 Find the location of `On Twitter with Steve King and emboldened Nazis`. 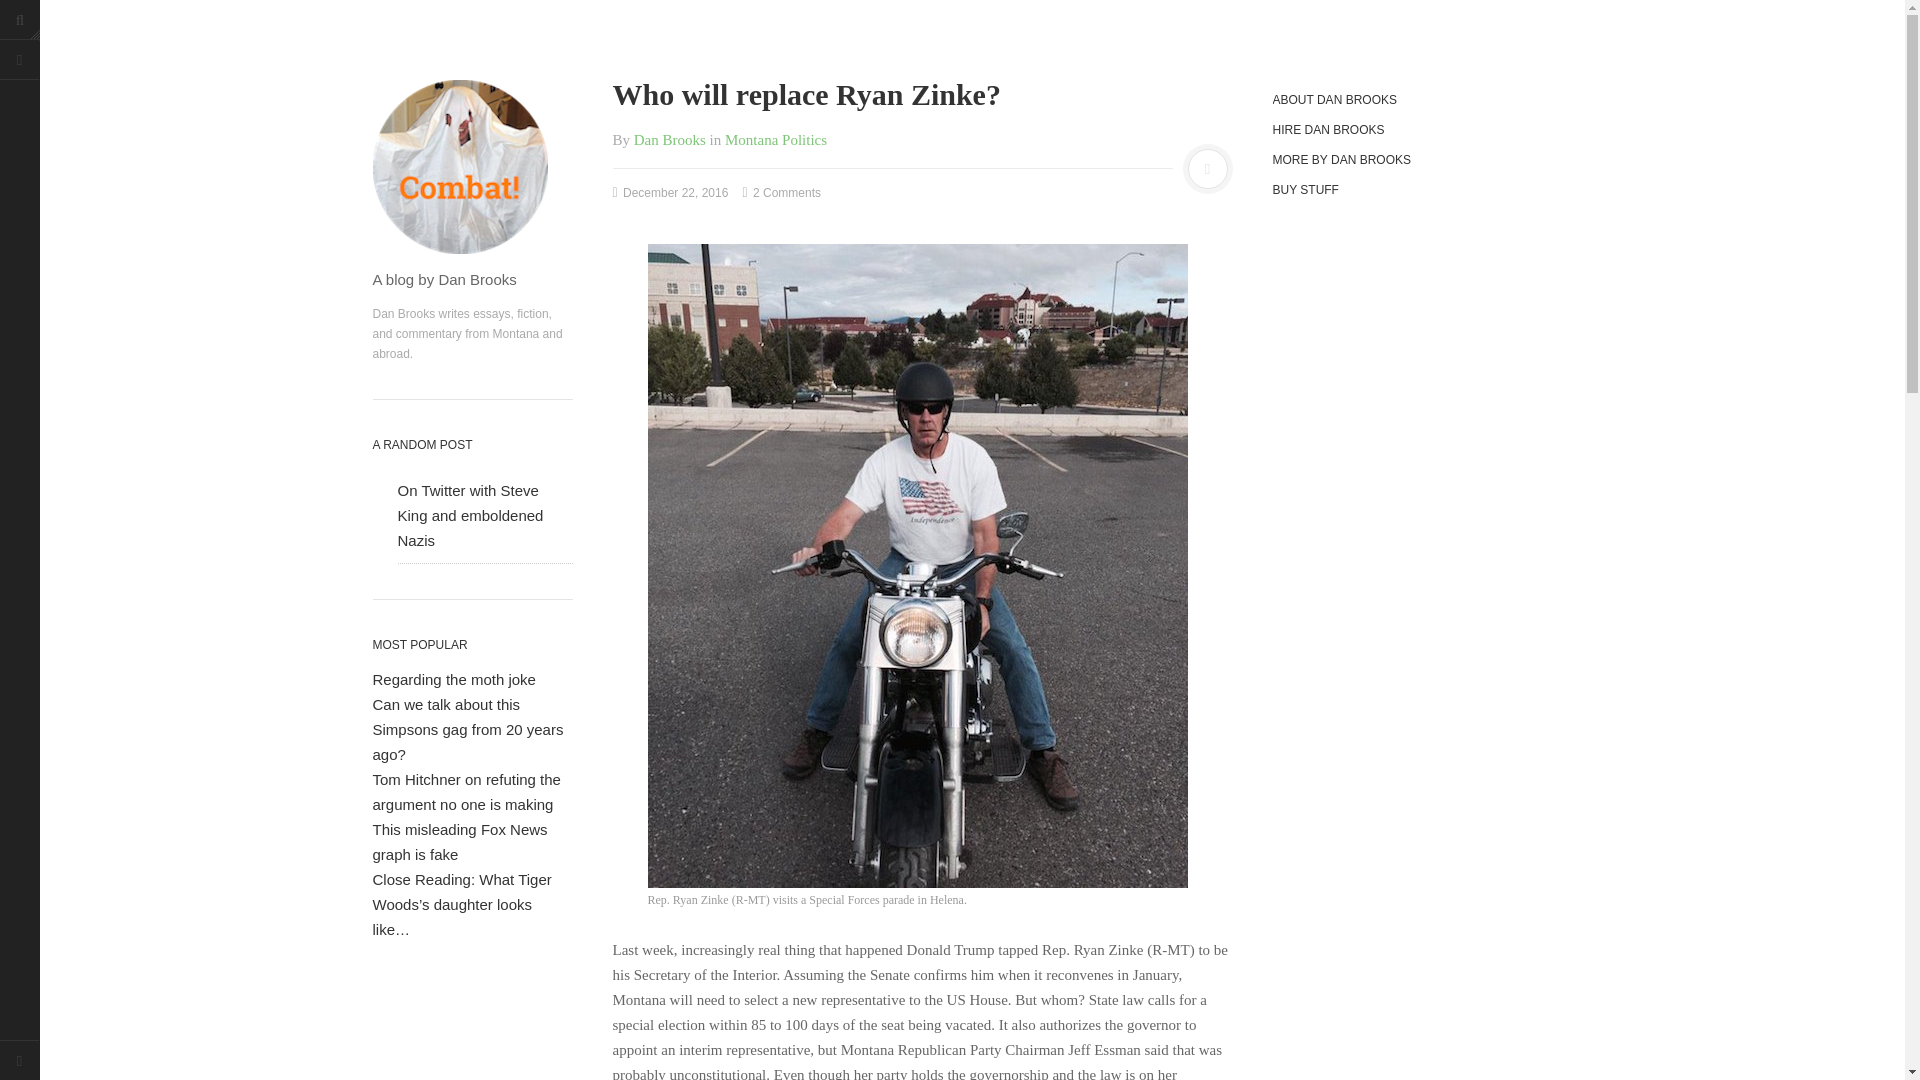

On Twitter with Steve King and emboldened Nazis is located at coordinates (470, 514).